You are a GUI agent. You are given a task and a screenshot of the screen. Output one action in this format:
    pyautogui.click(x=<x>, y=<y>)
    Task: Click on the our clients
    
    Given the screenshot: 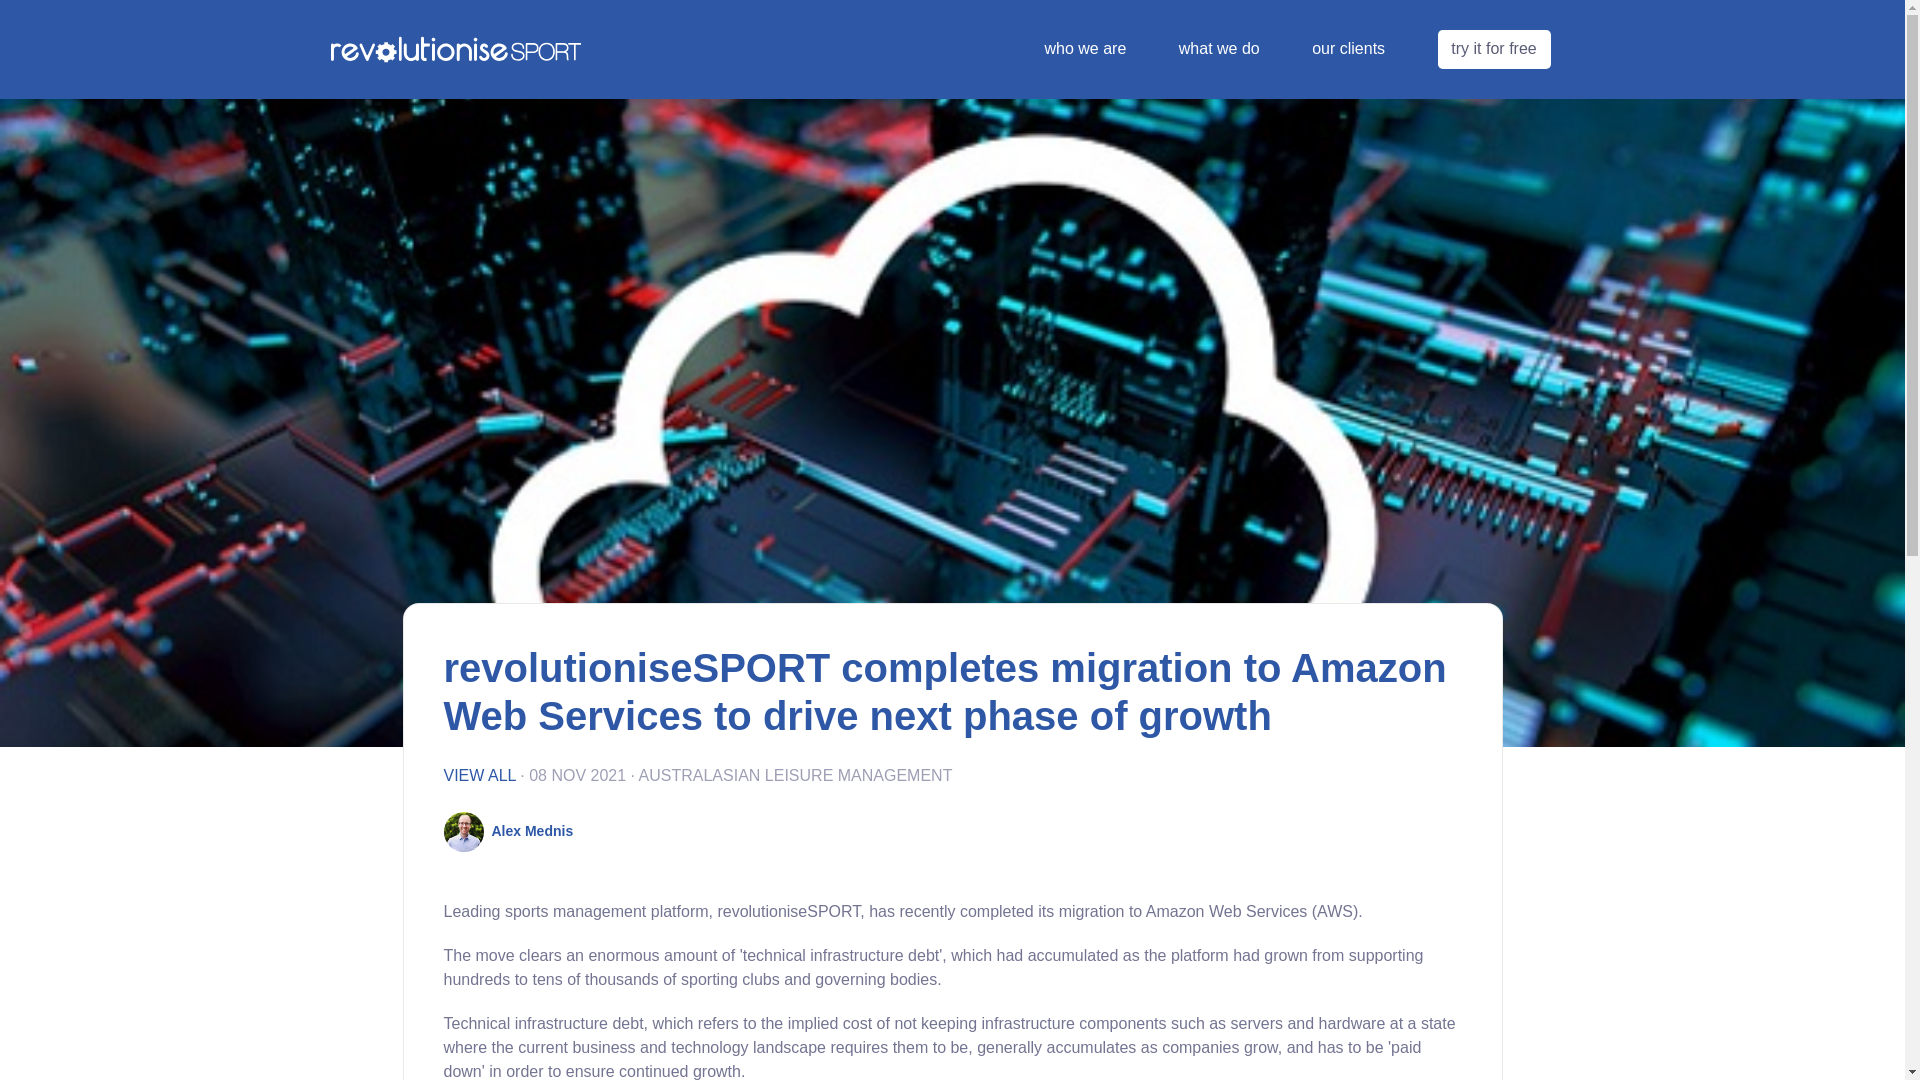 What is the action you would take?
    pyautogui.click(x=1348, y=48)
    